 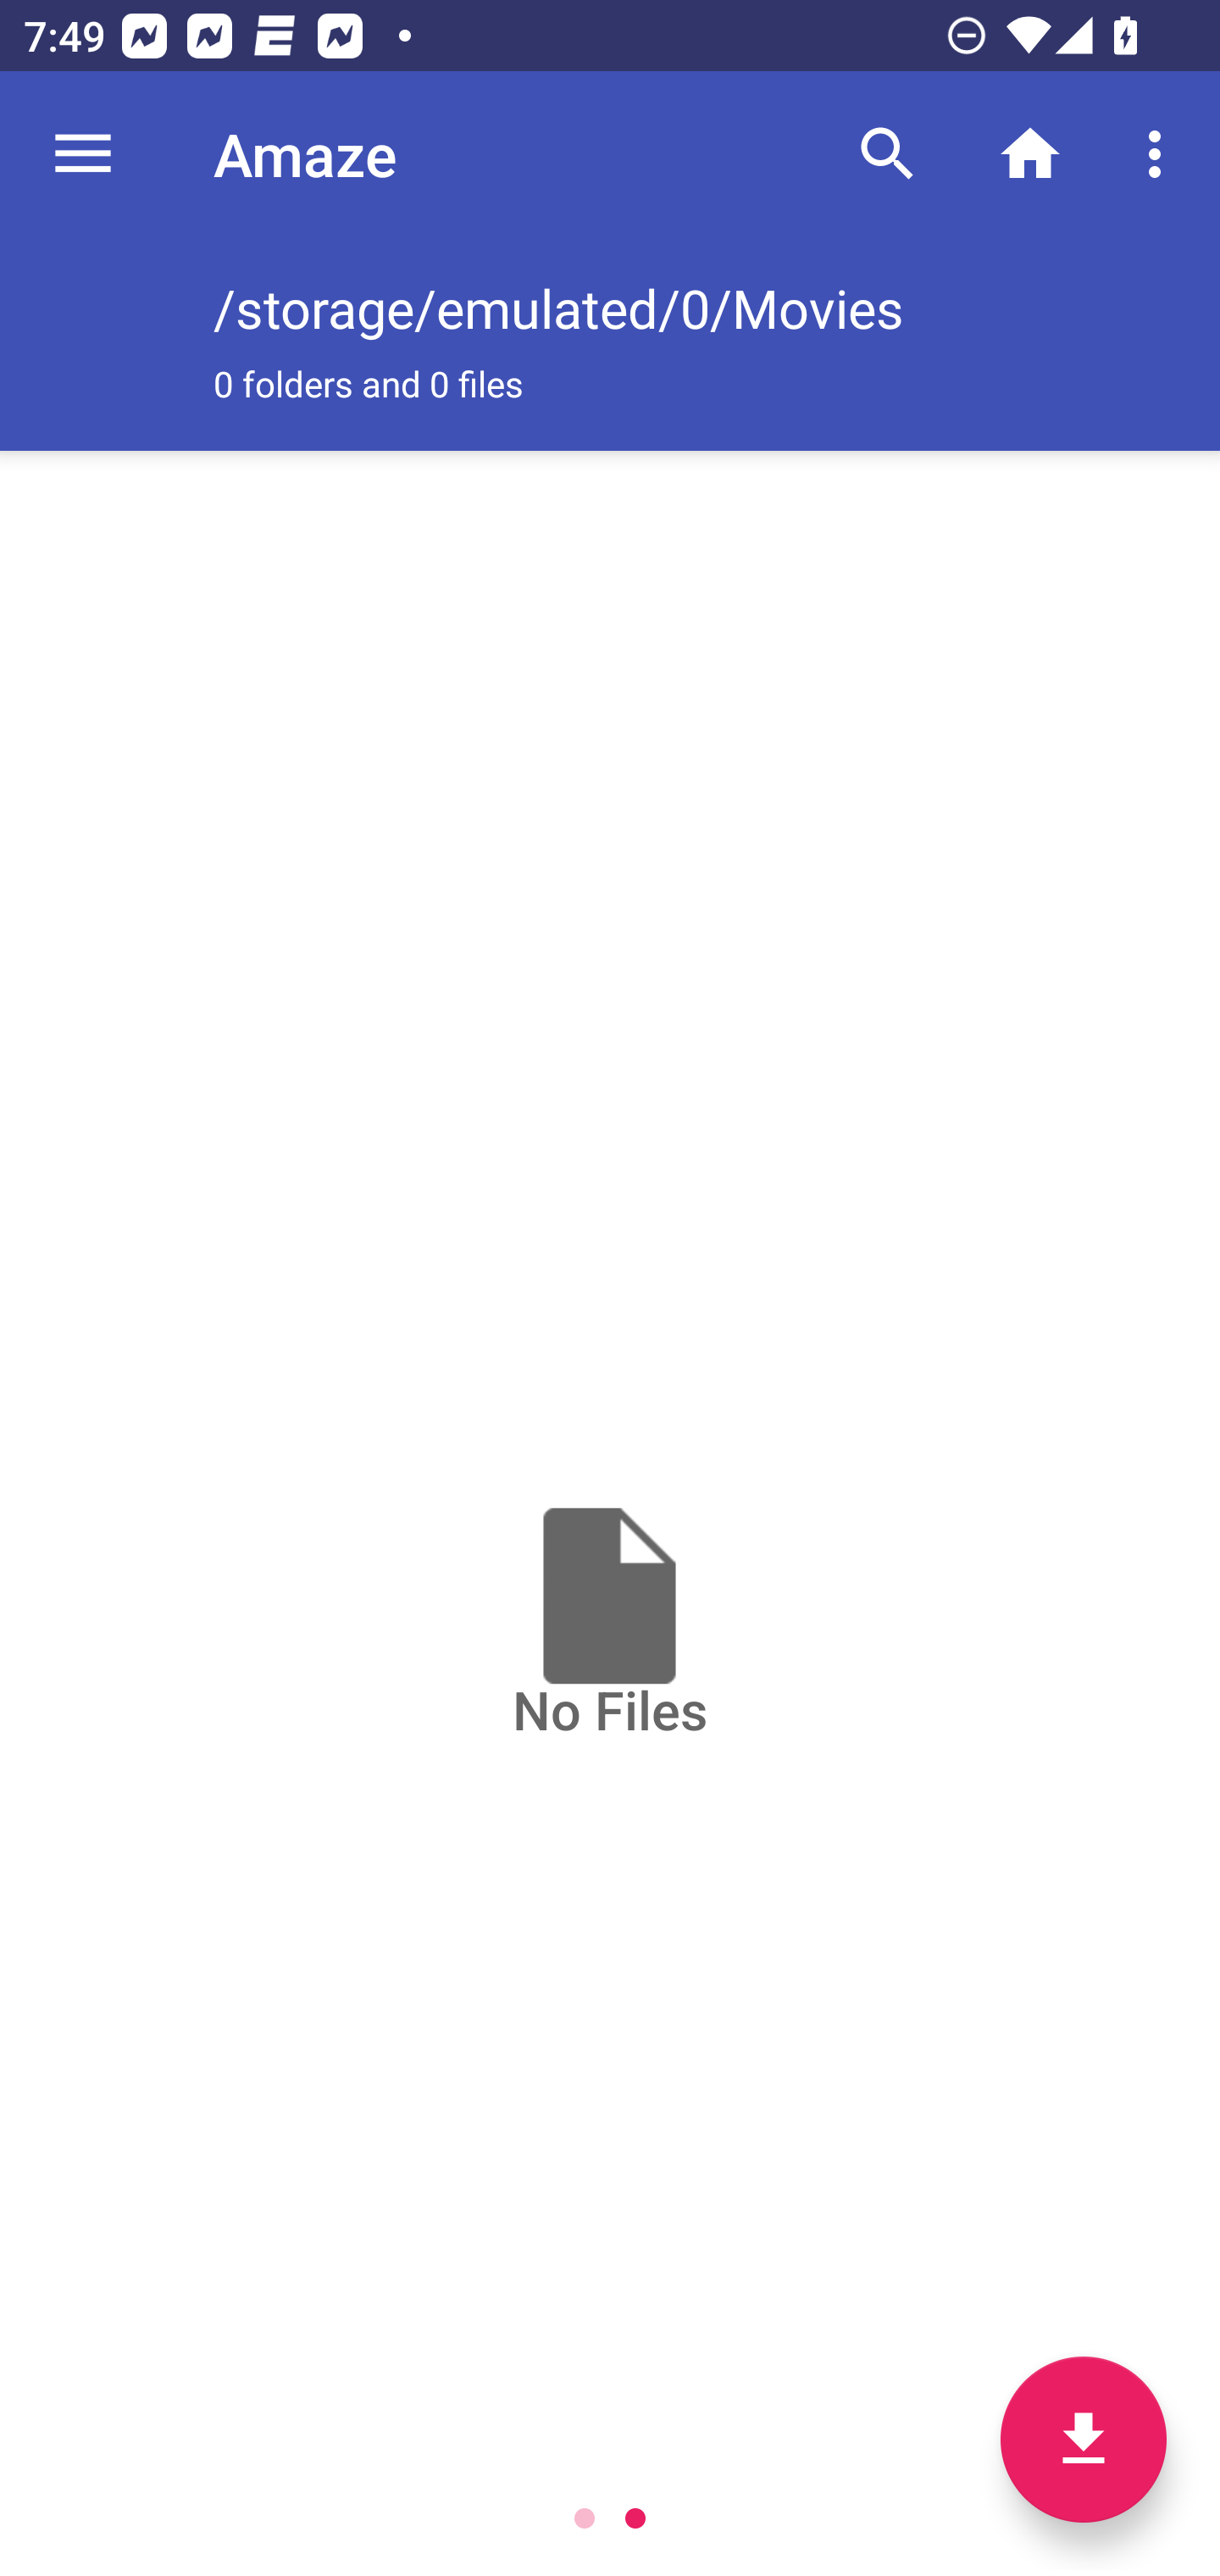 What do you see at coordinates (83, 154) in the screenshot?
I see `Navigate up` at bounding box center [83, 154].